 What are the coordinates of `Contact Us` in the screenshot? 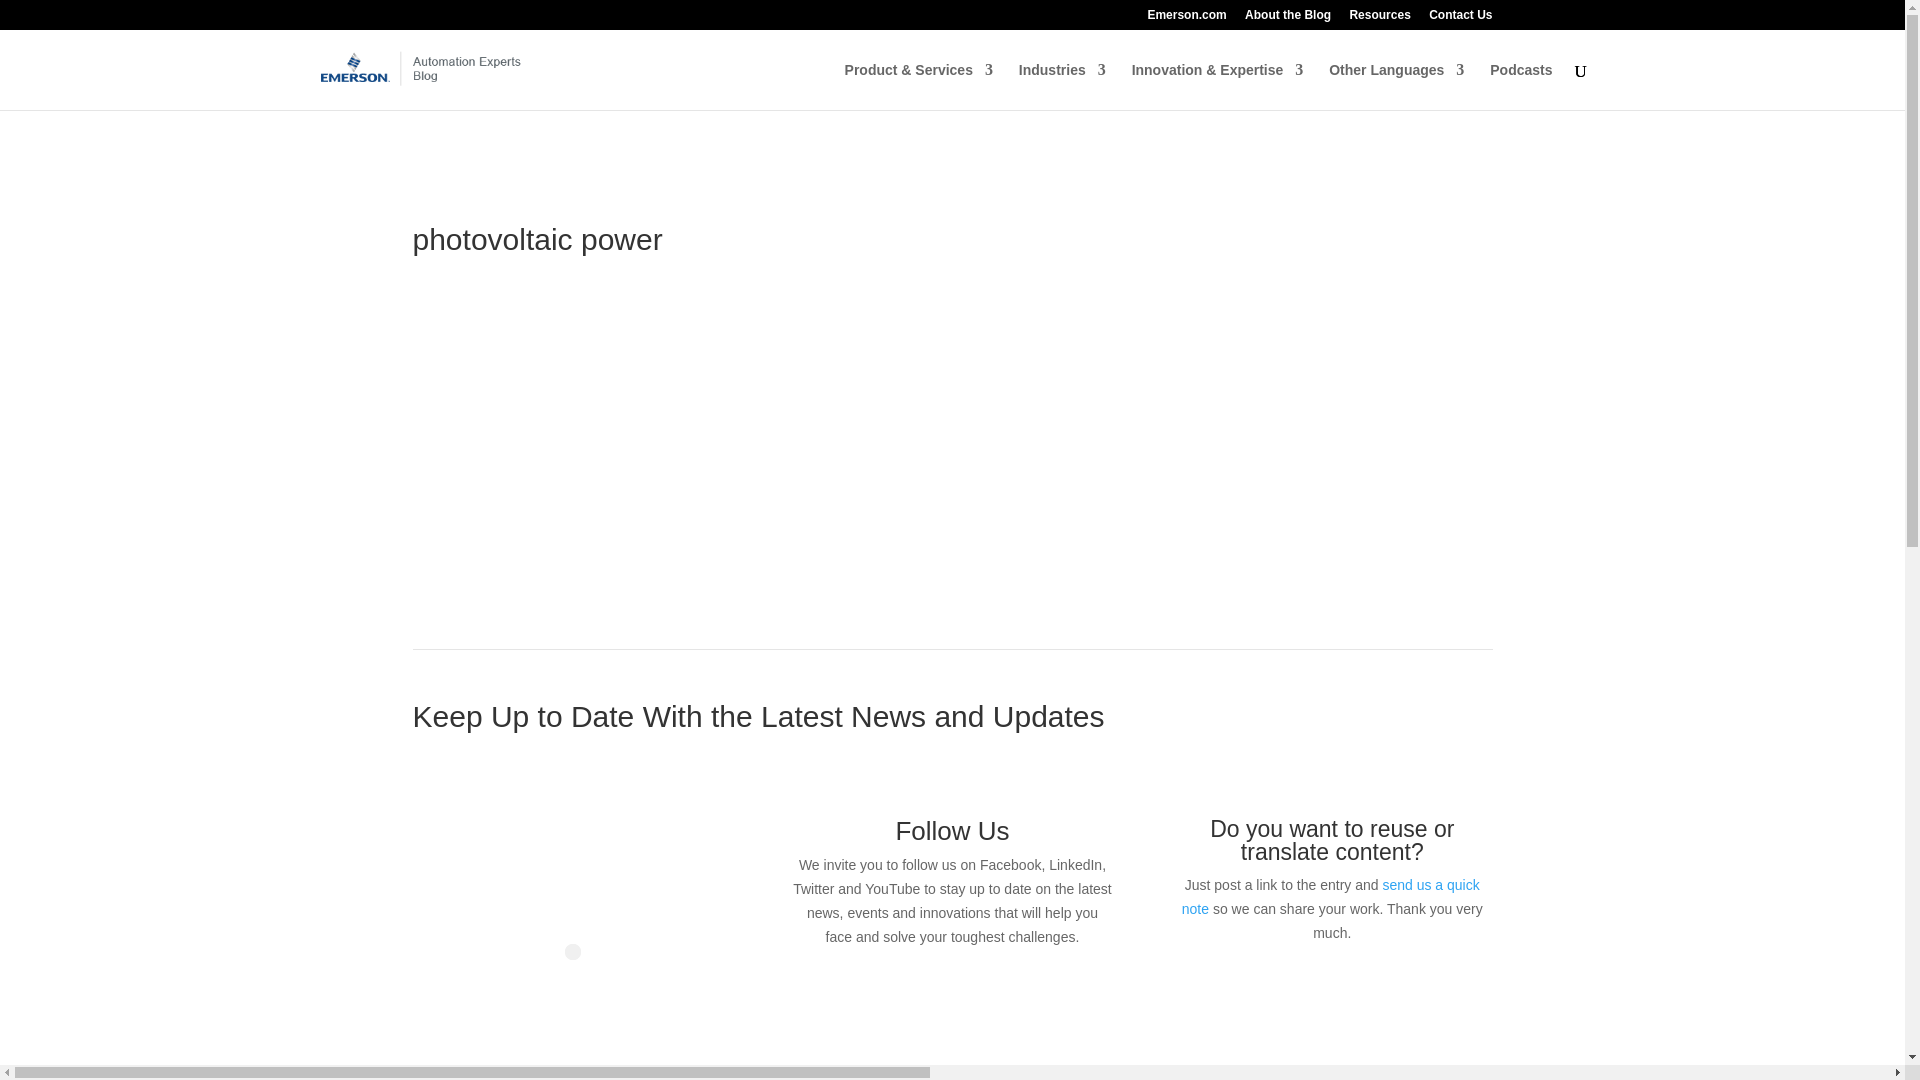 It's located at (1460, 19).